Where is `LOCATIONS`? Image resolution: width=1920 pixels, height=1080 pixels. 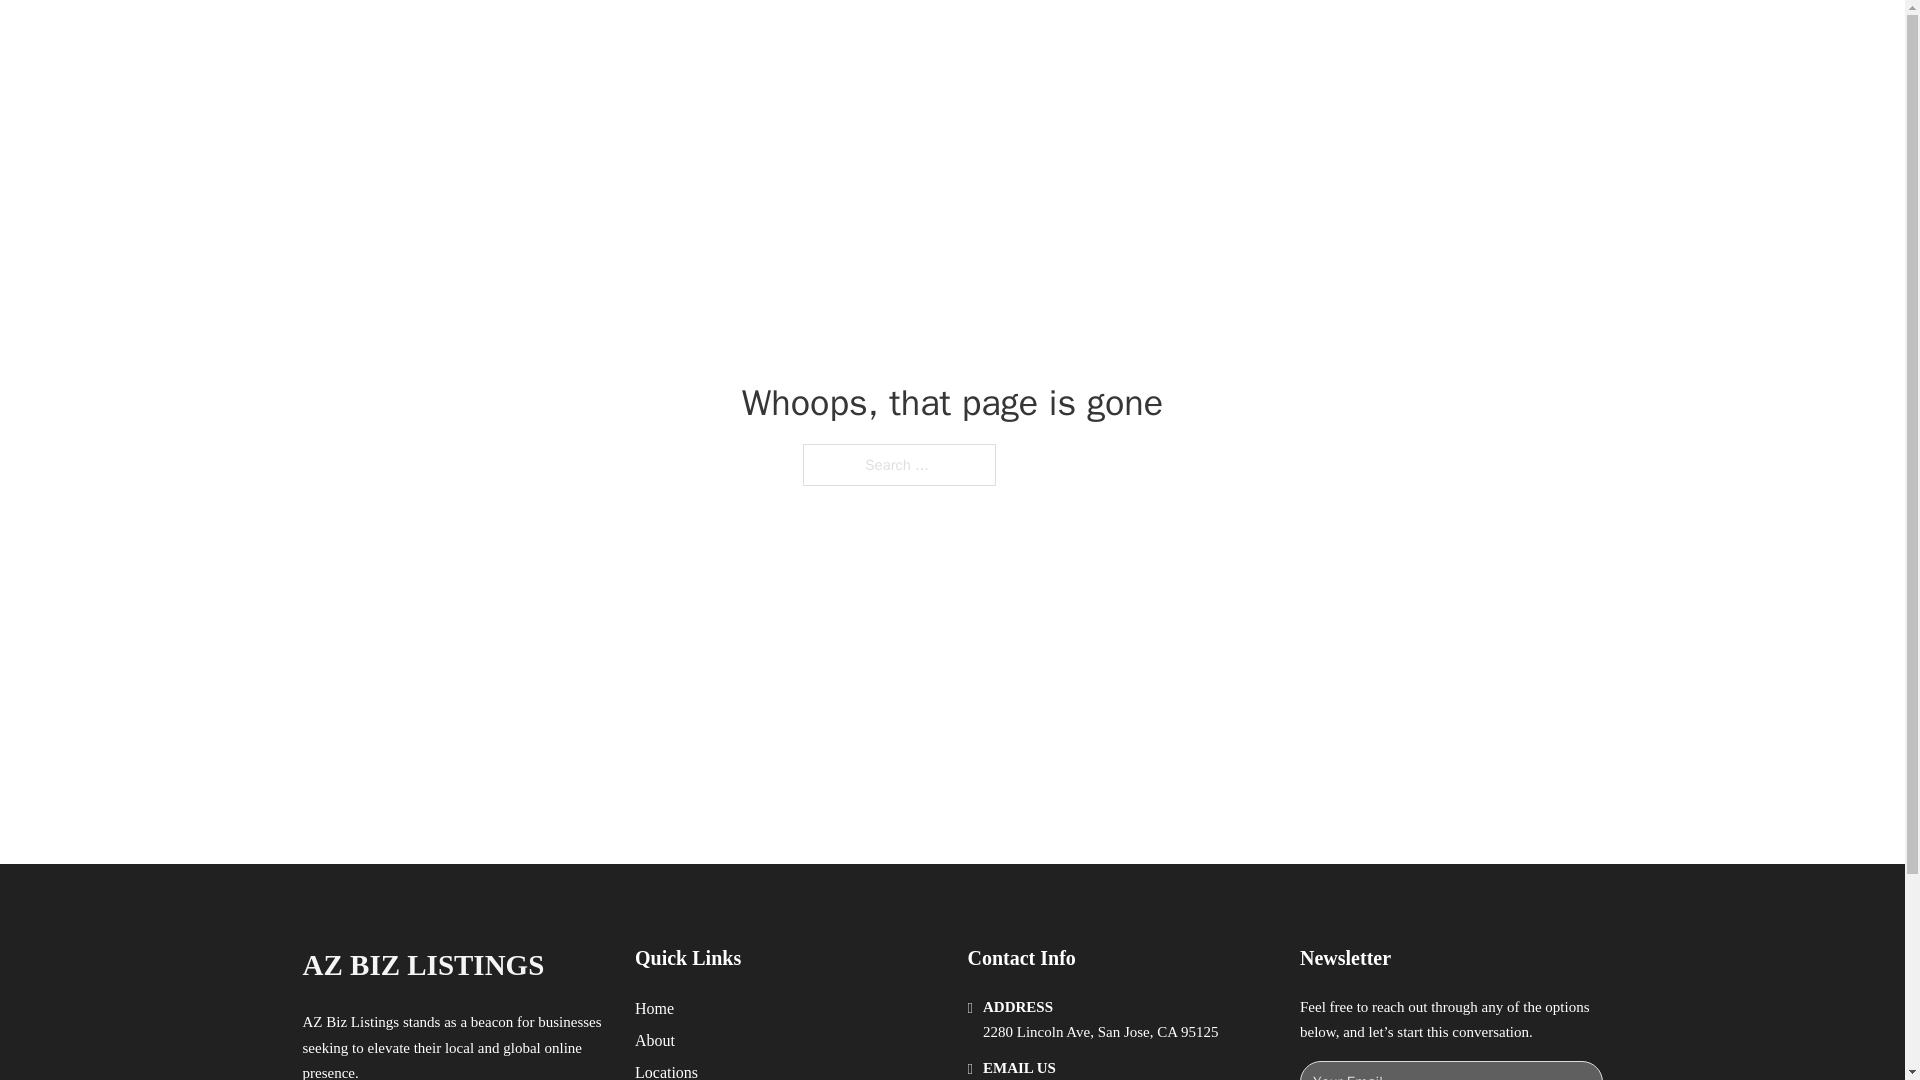
LOCATIONS is located at coordinates (1306, 38).